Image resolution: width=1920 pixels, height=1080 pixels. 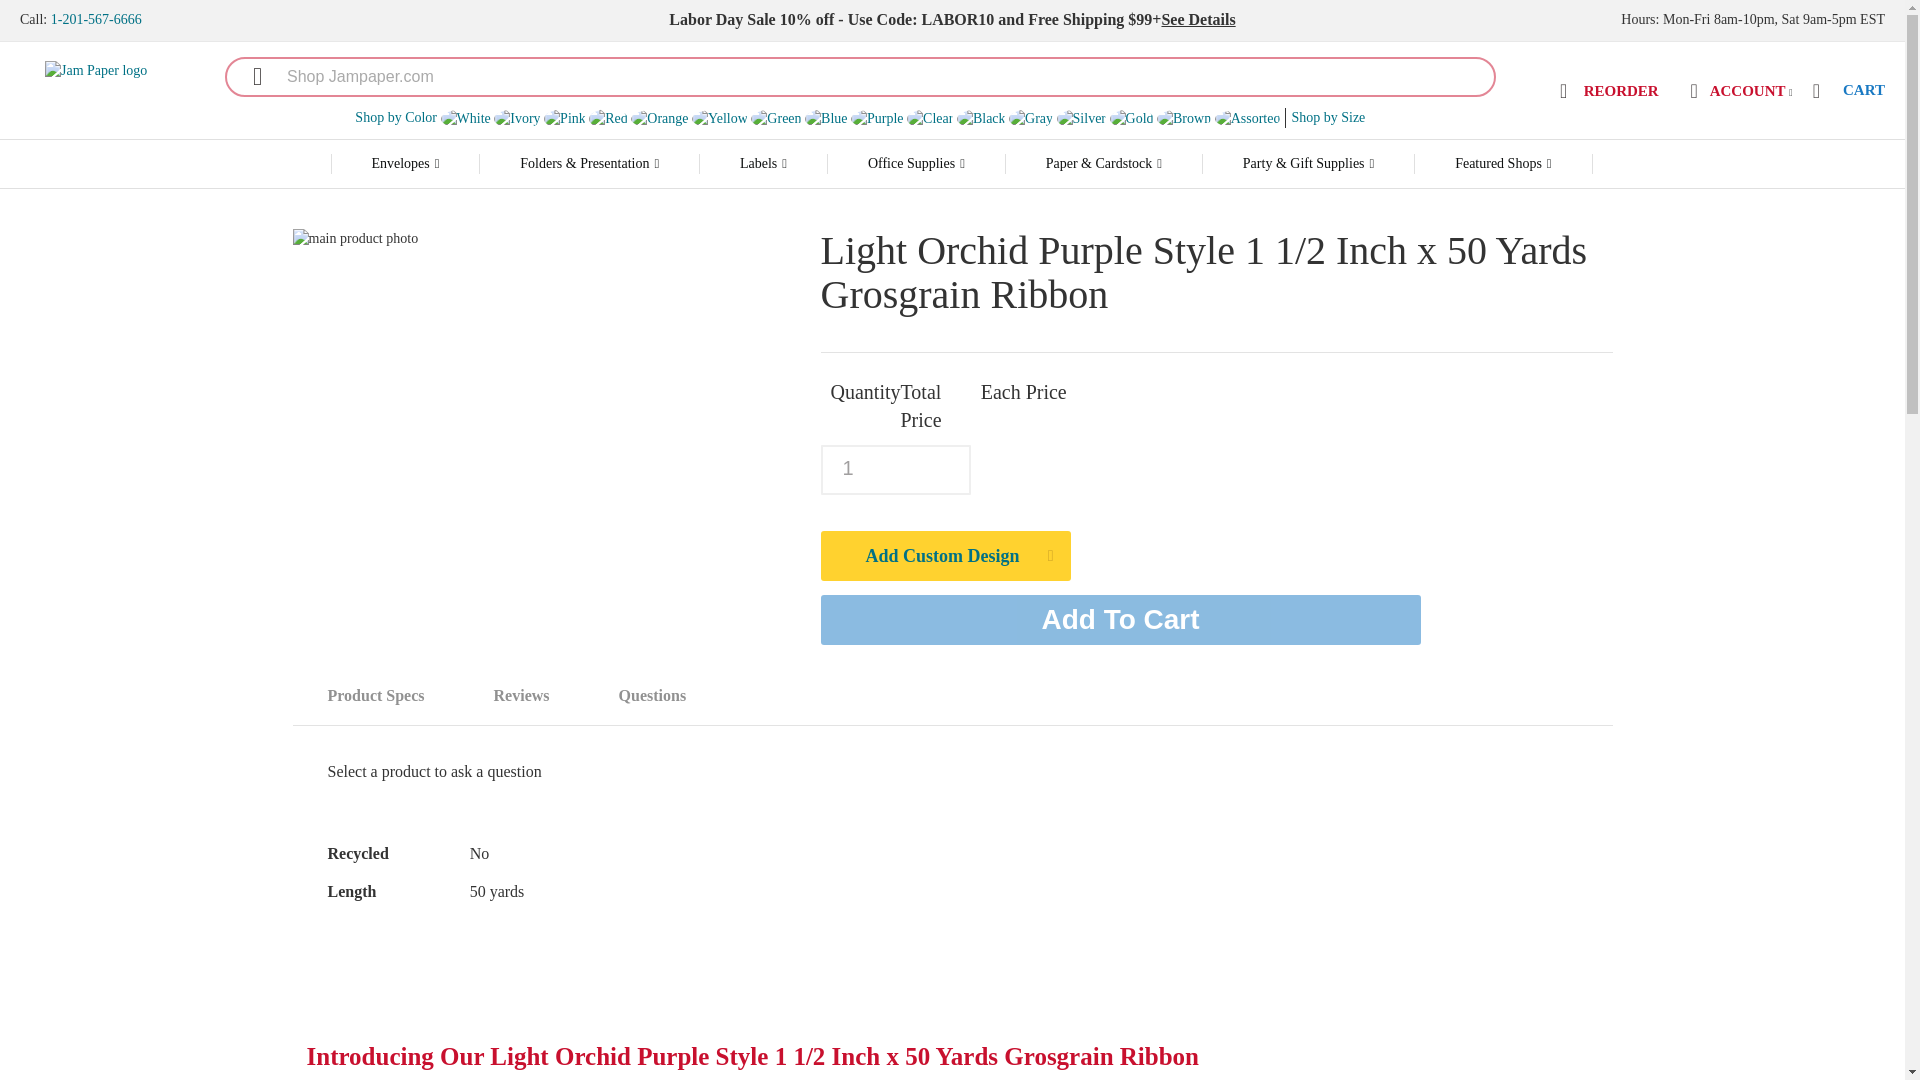 What do you see at coordinates (894, 469) in the screenshot?
I see `Quantity` at bounding box center [894, 469].